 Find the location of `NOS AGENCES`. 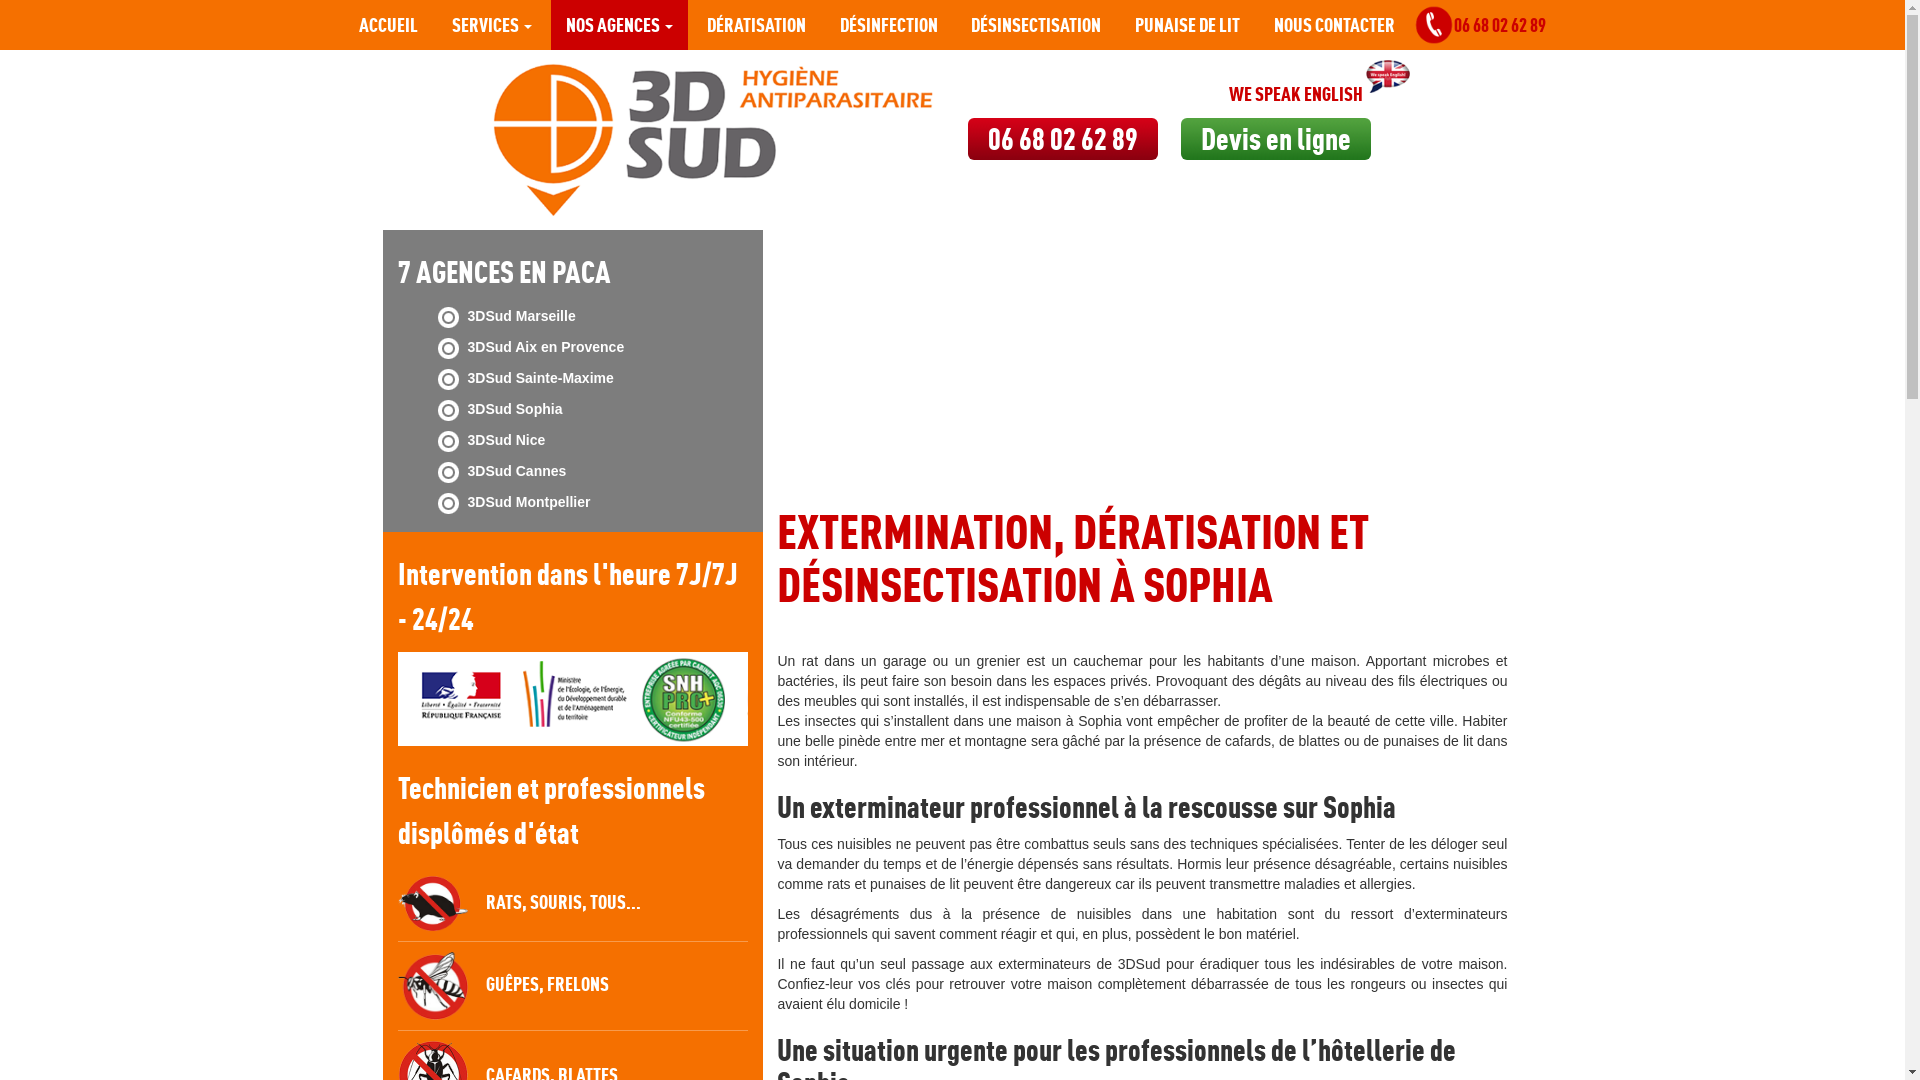

NOS AGENCES is located at coordinates (620, 25).